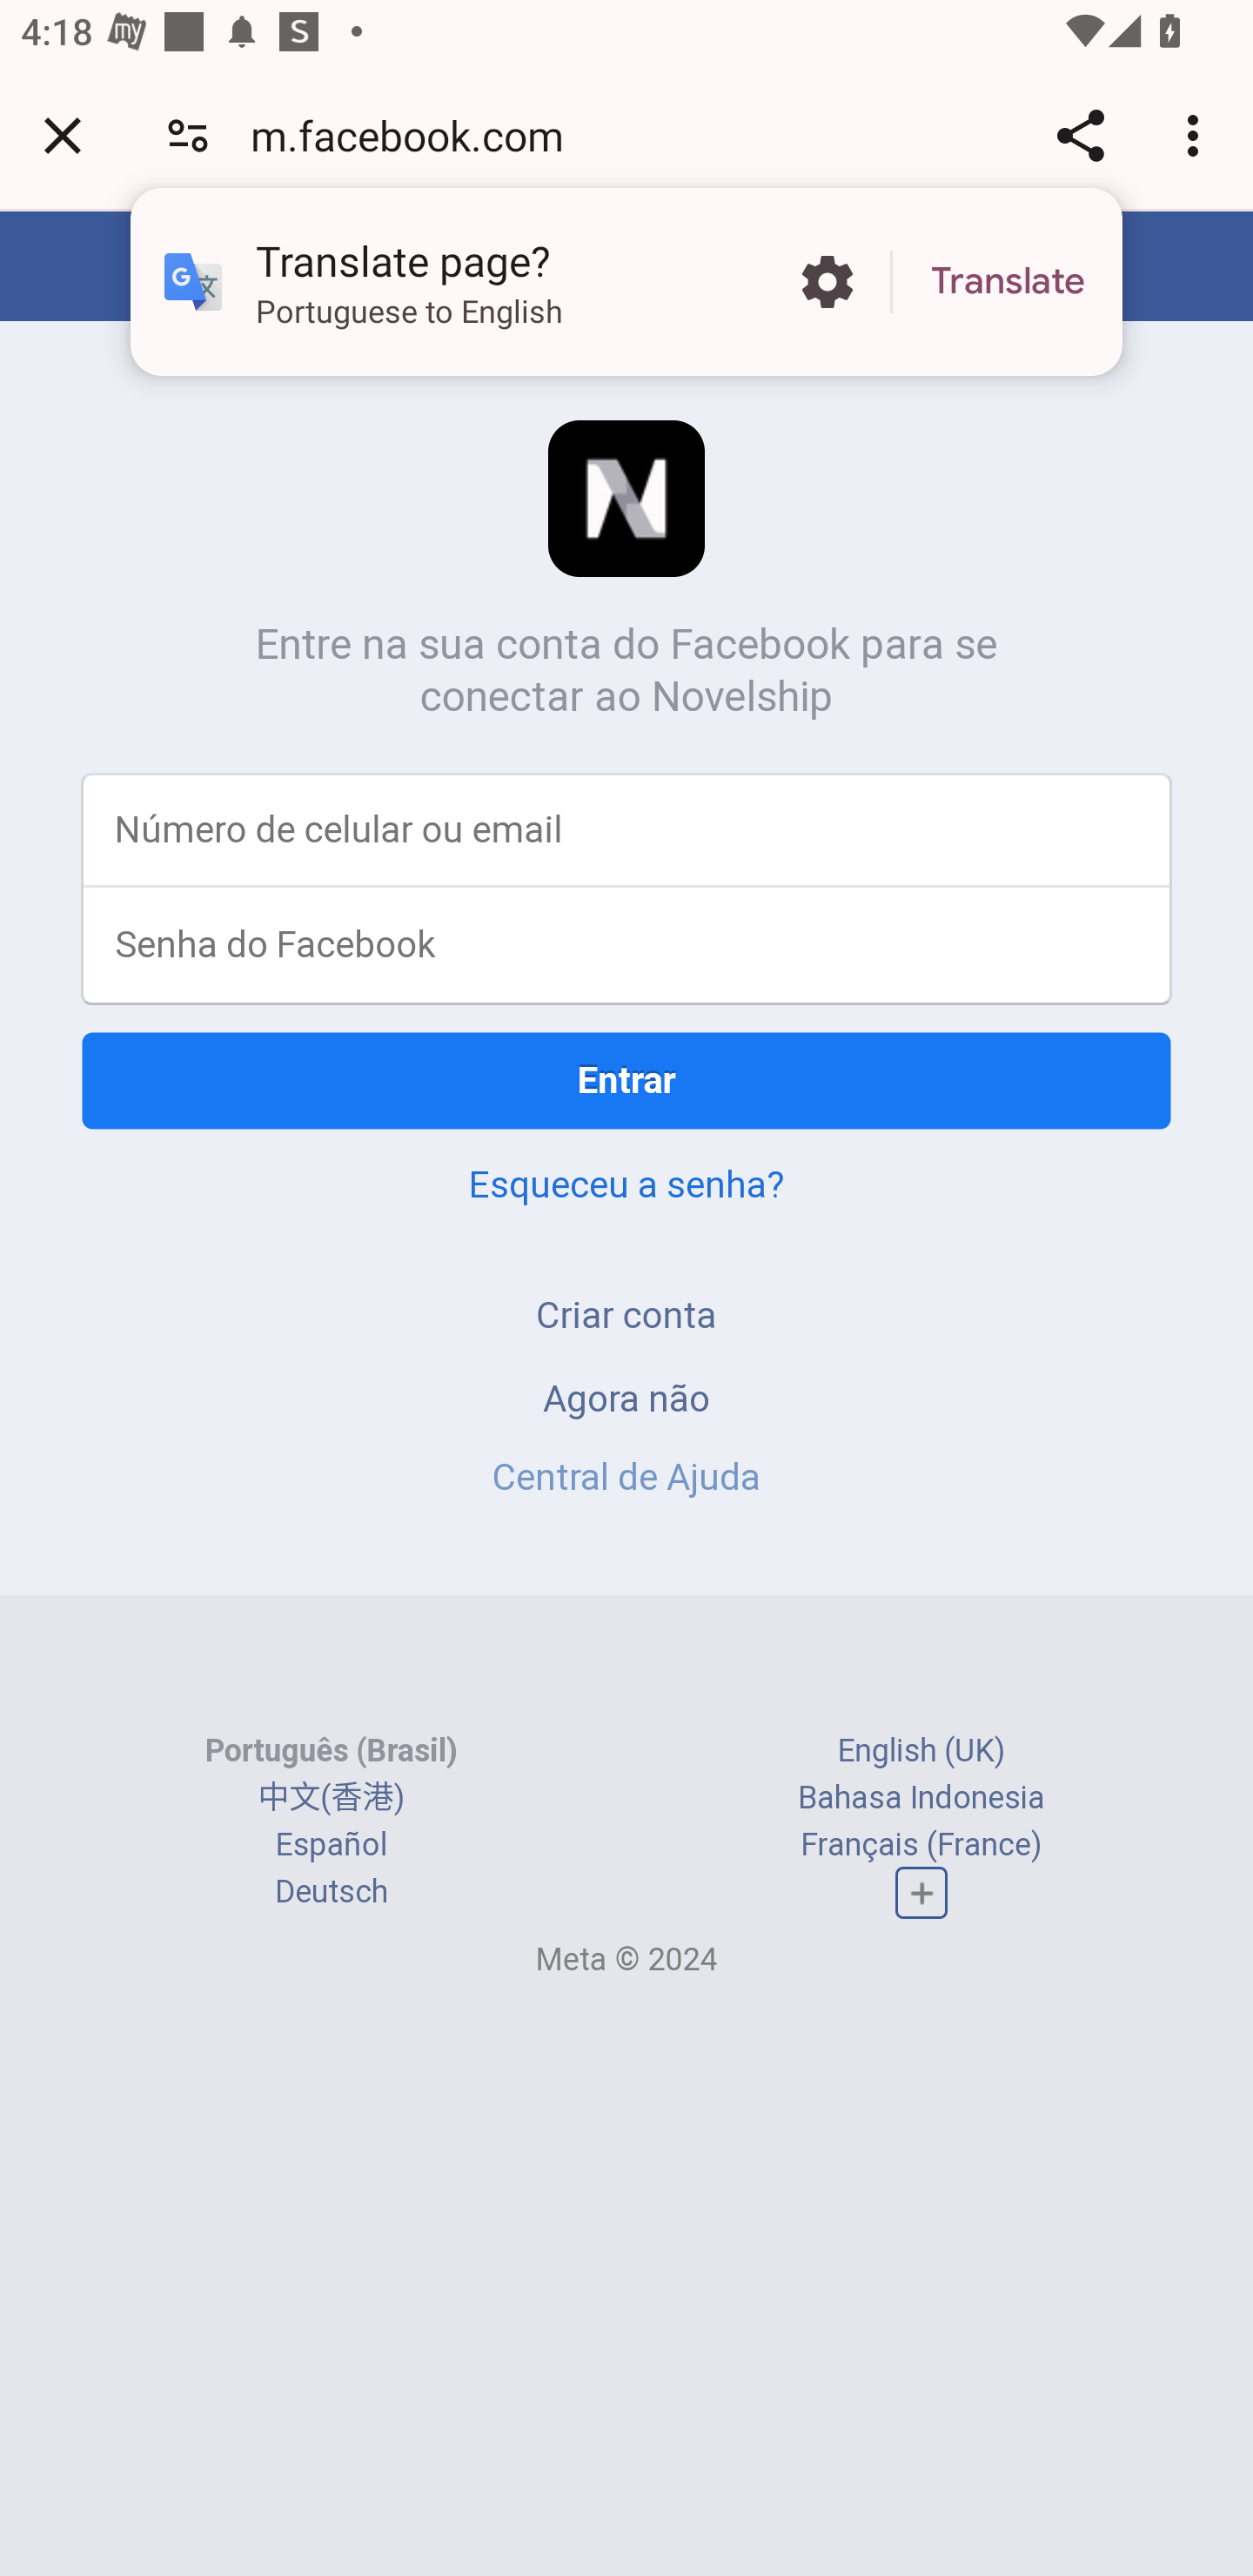  Describe the element at coordinates (626, 1314) in the screenshot. I see `Criar conta` at that location.